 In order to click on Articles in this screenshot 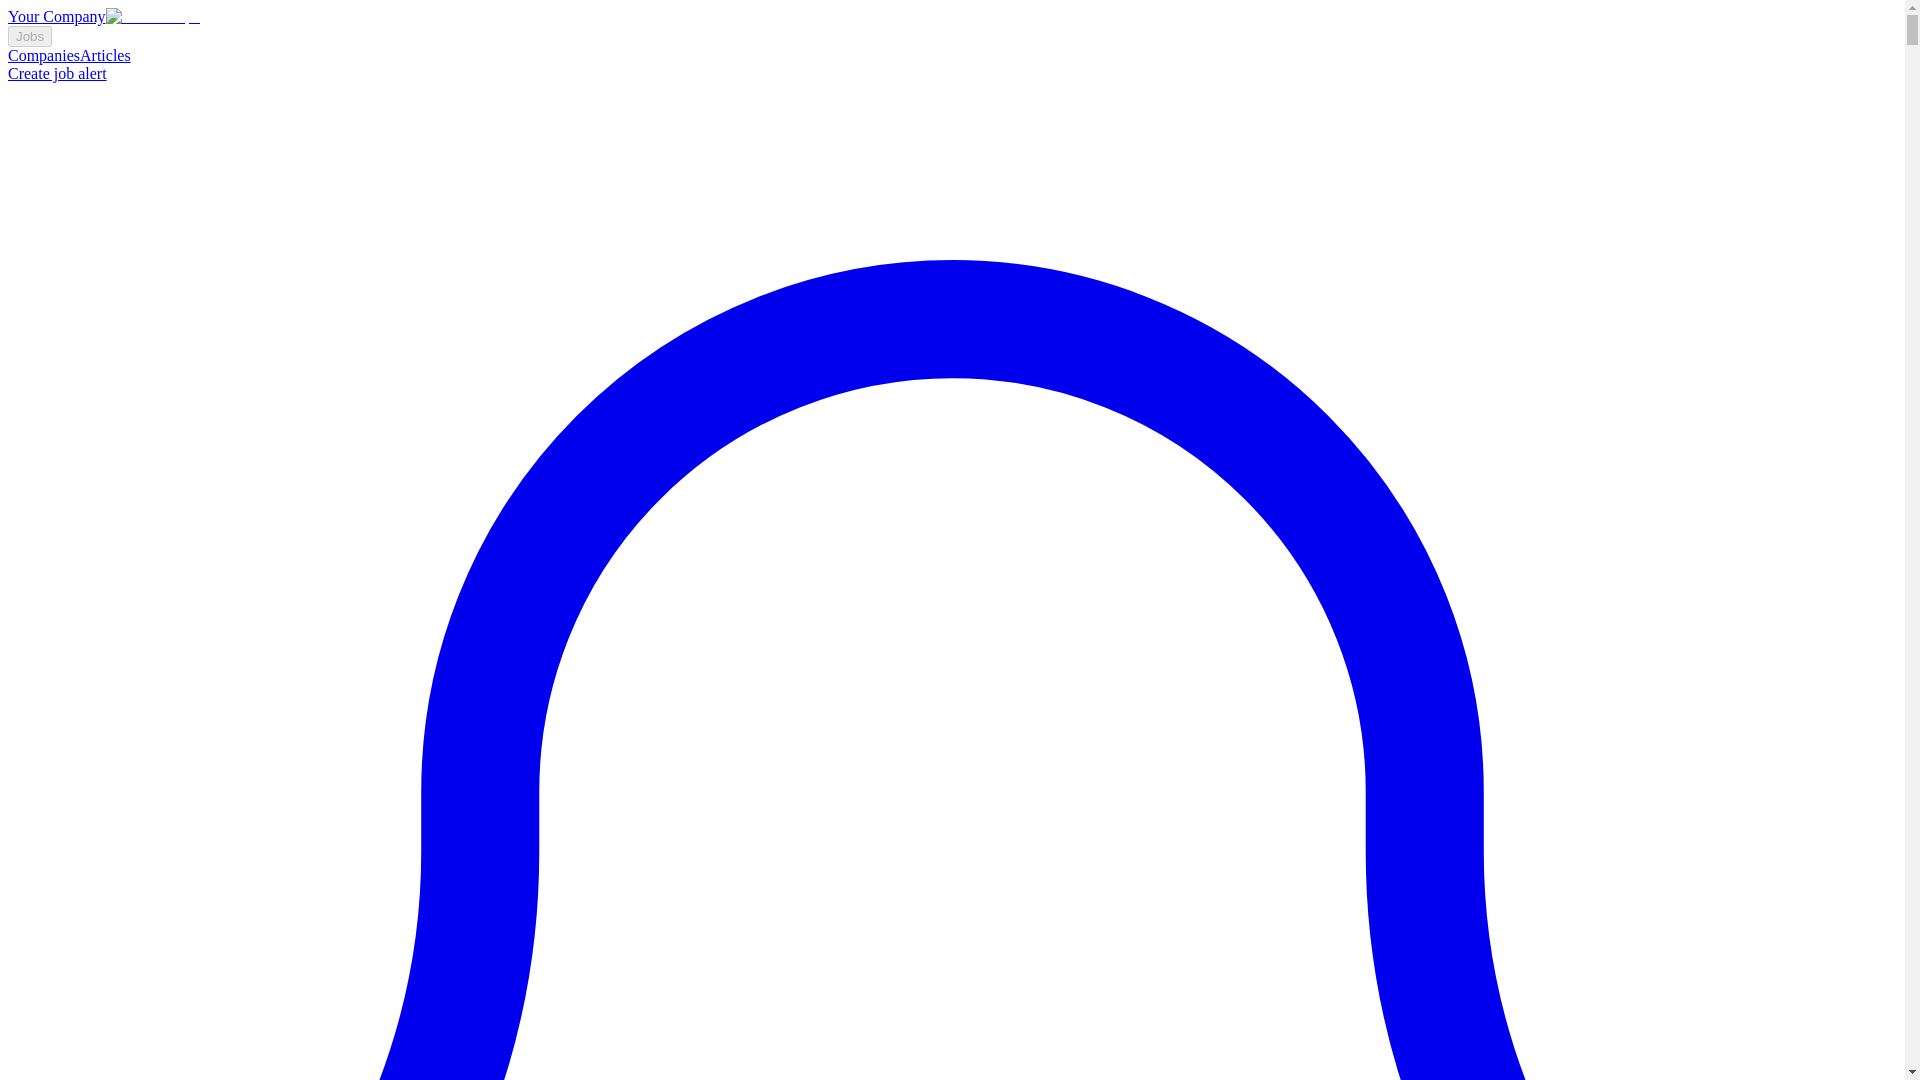, I will do `click(105, 55)`.